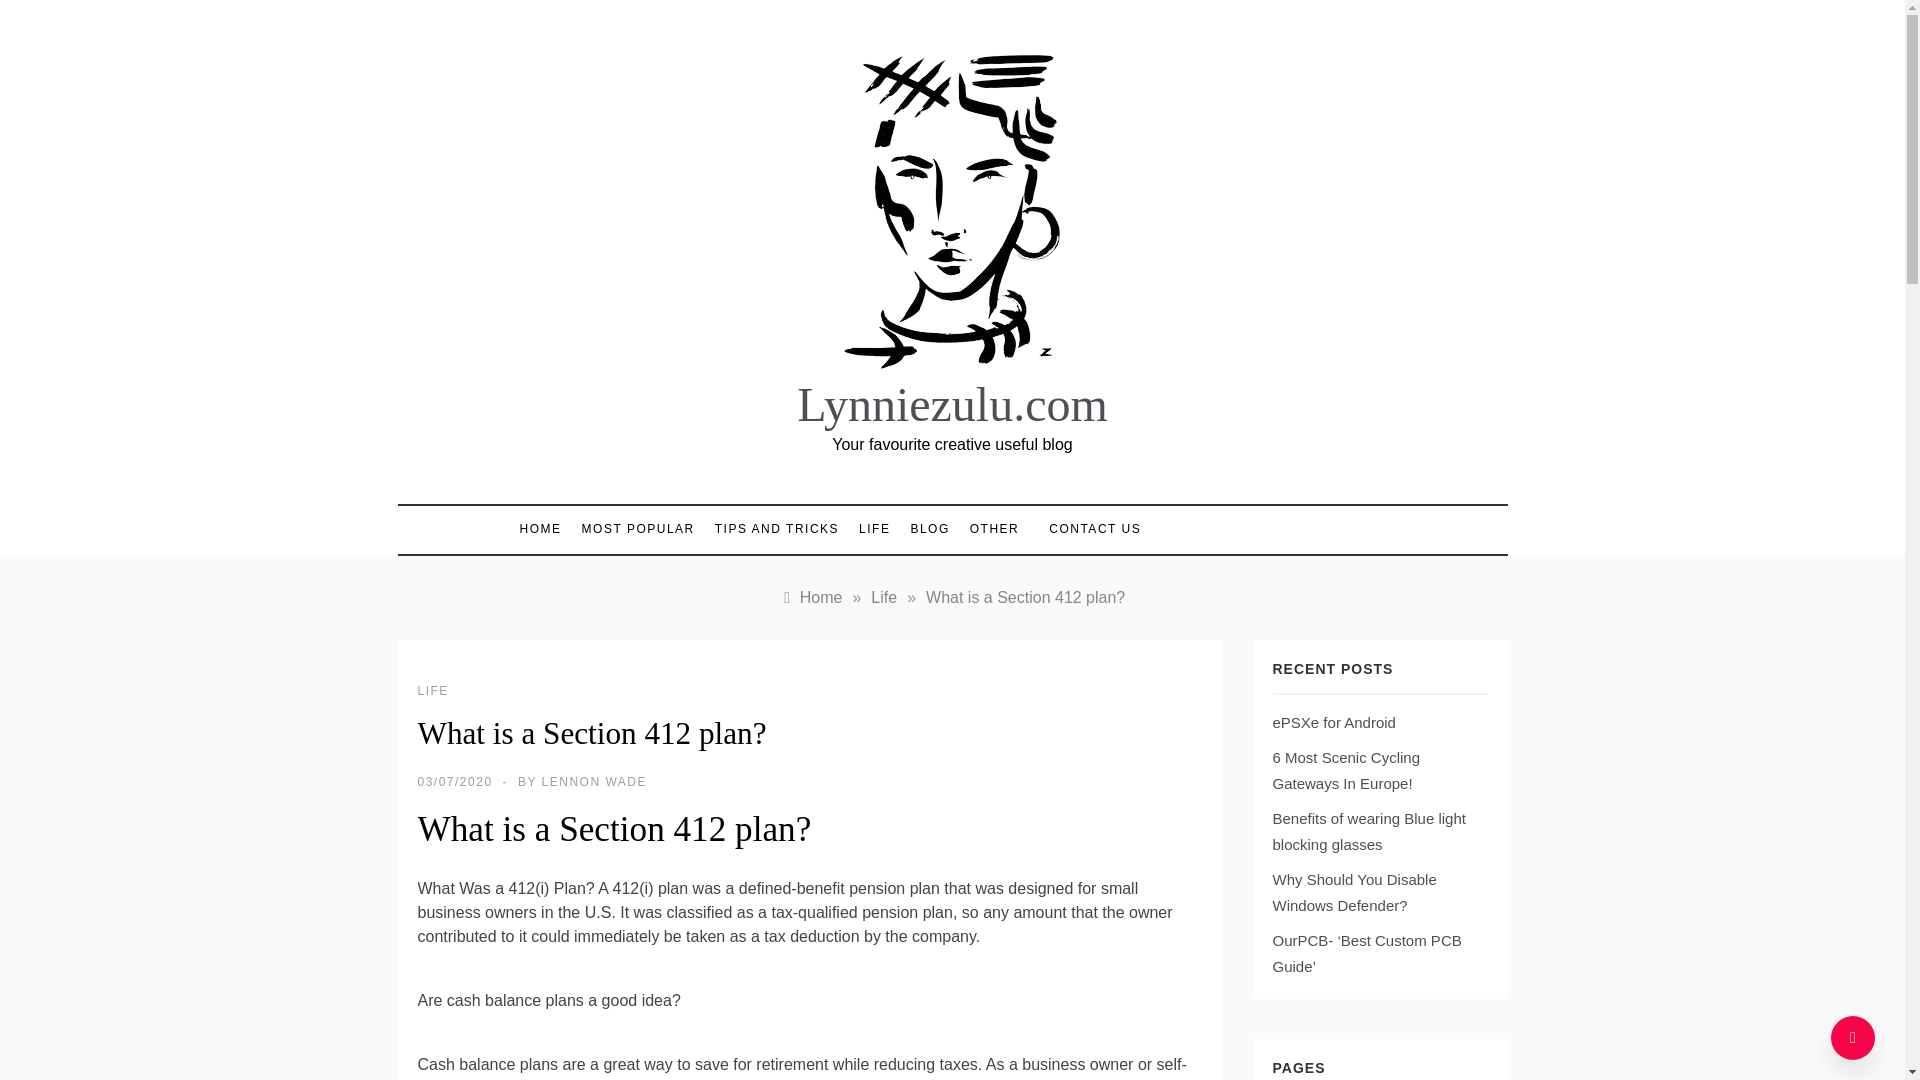  What do you see at coordinates (1346, 770) in the screenshot?
I see `6 Most Scenic Cycling Gateways In Europe!` at bounding box center [1346, 770].